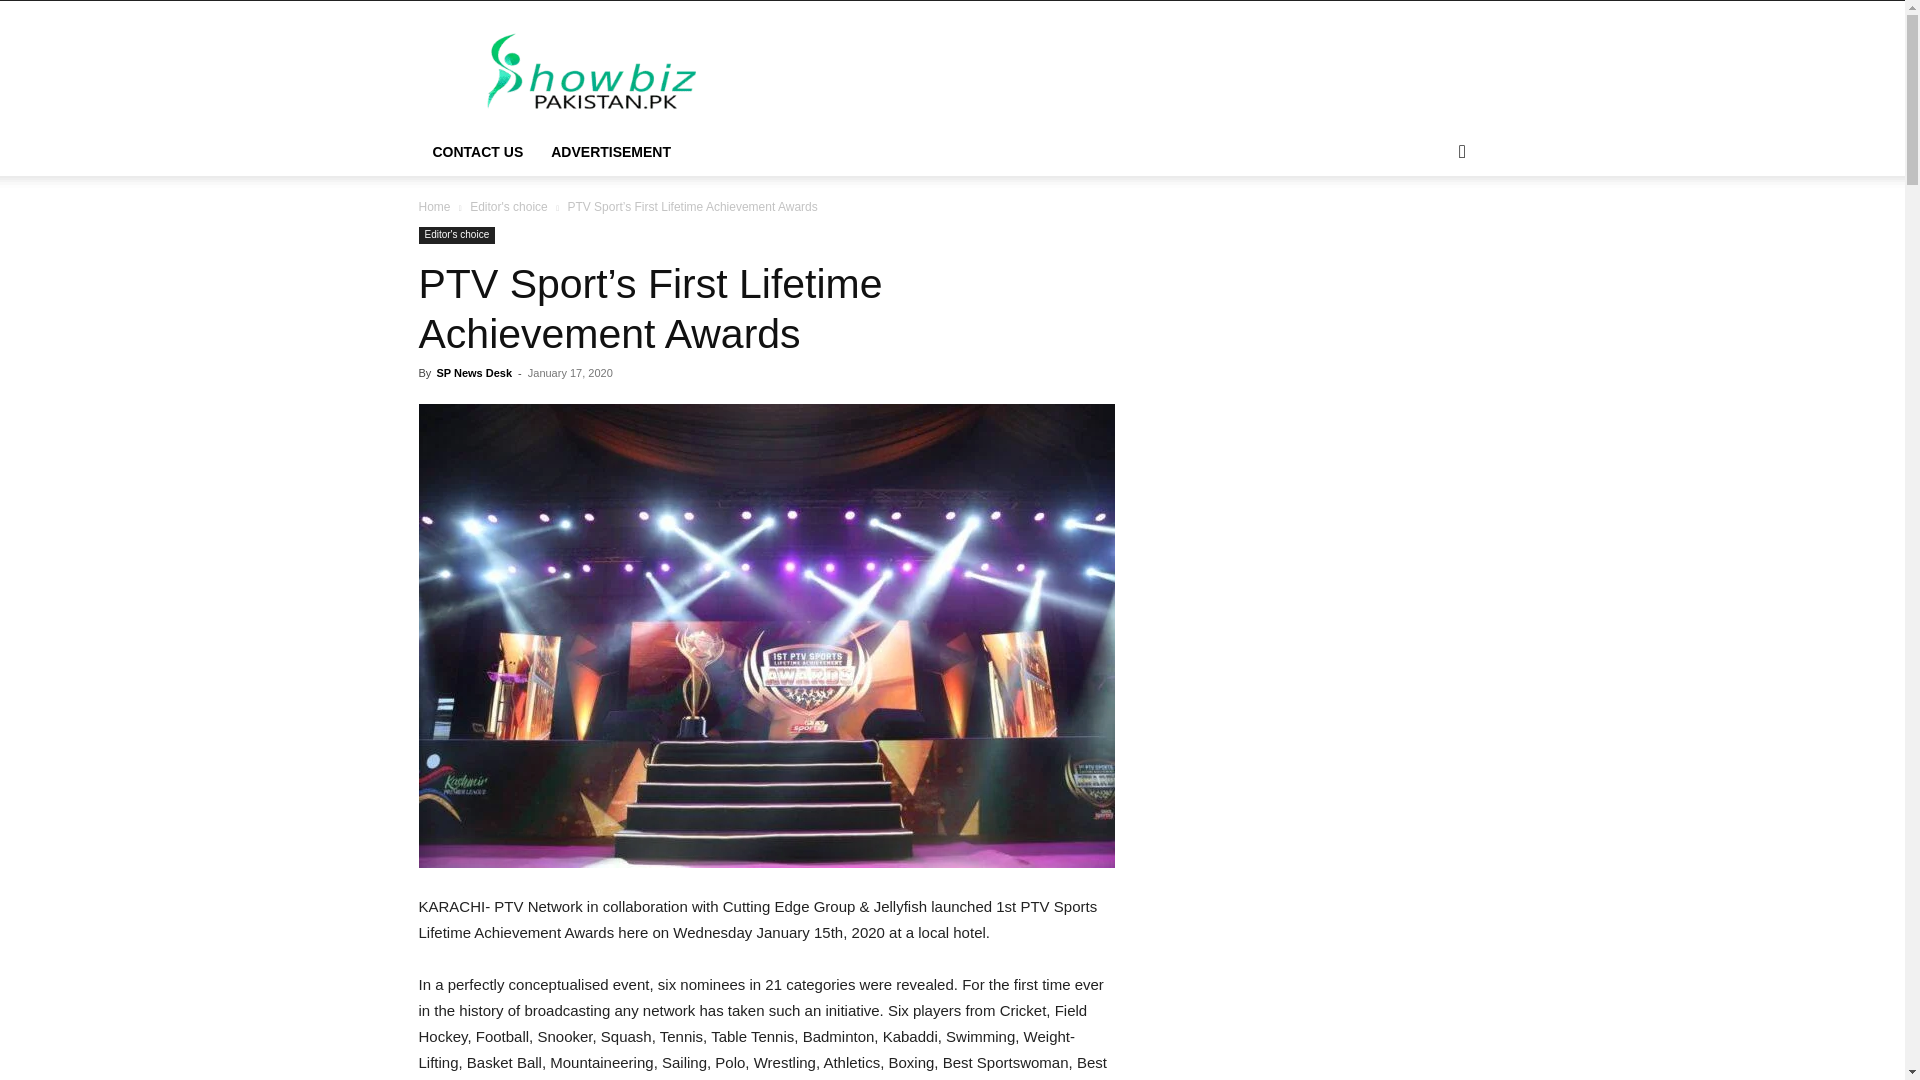 This screenshot has height=1080, width=1920. What do you see at coordinates (478, 152) in the screenshot?
I see `CONTACT US` at bounding box center [478, 152].